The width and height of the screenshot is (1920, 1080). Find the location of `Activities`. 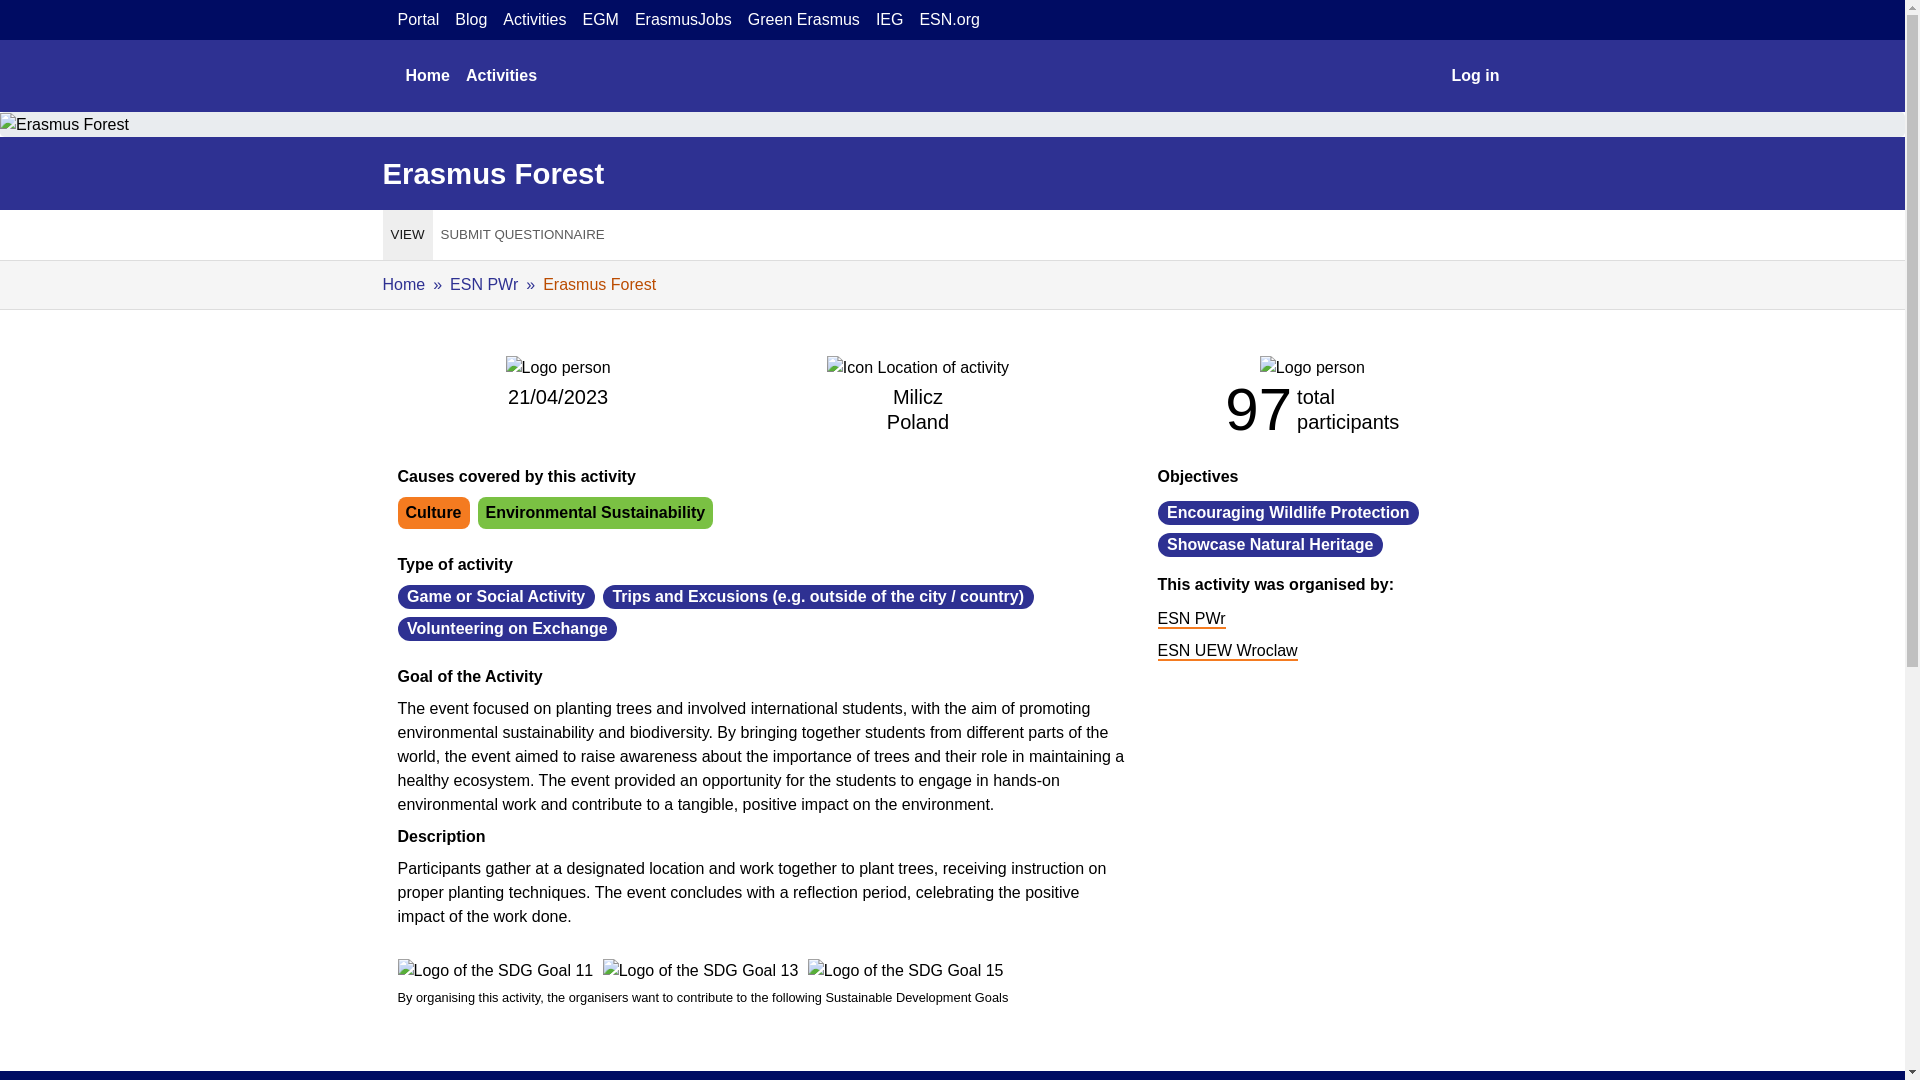

Activities is located at coordinates (534, 20).